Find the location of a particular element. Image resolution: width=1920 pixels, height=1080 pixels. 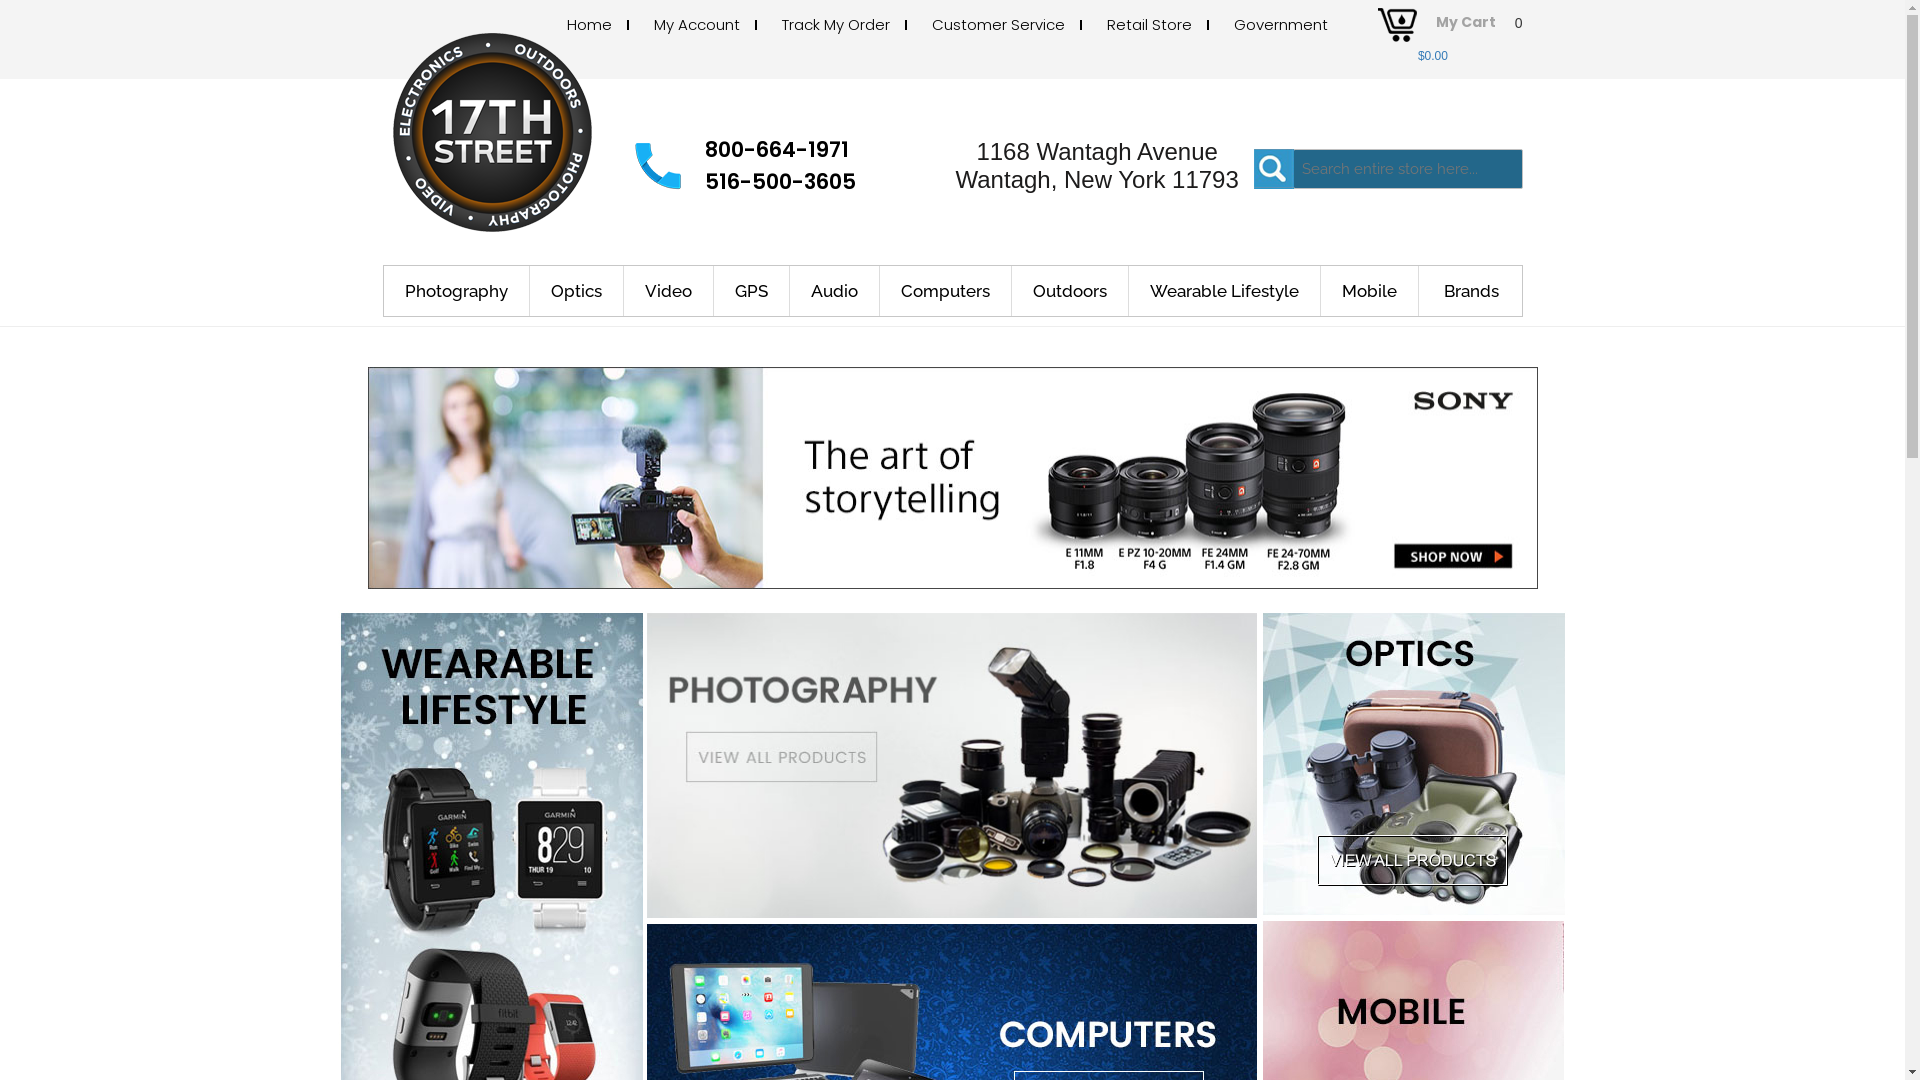

Video is located at coordinates (669, 291).